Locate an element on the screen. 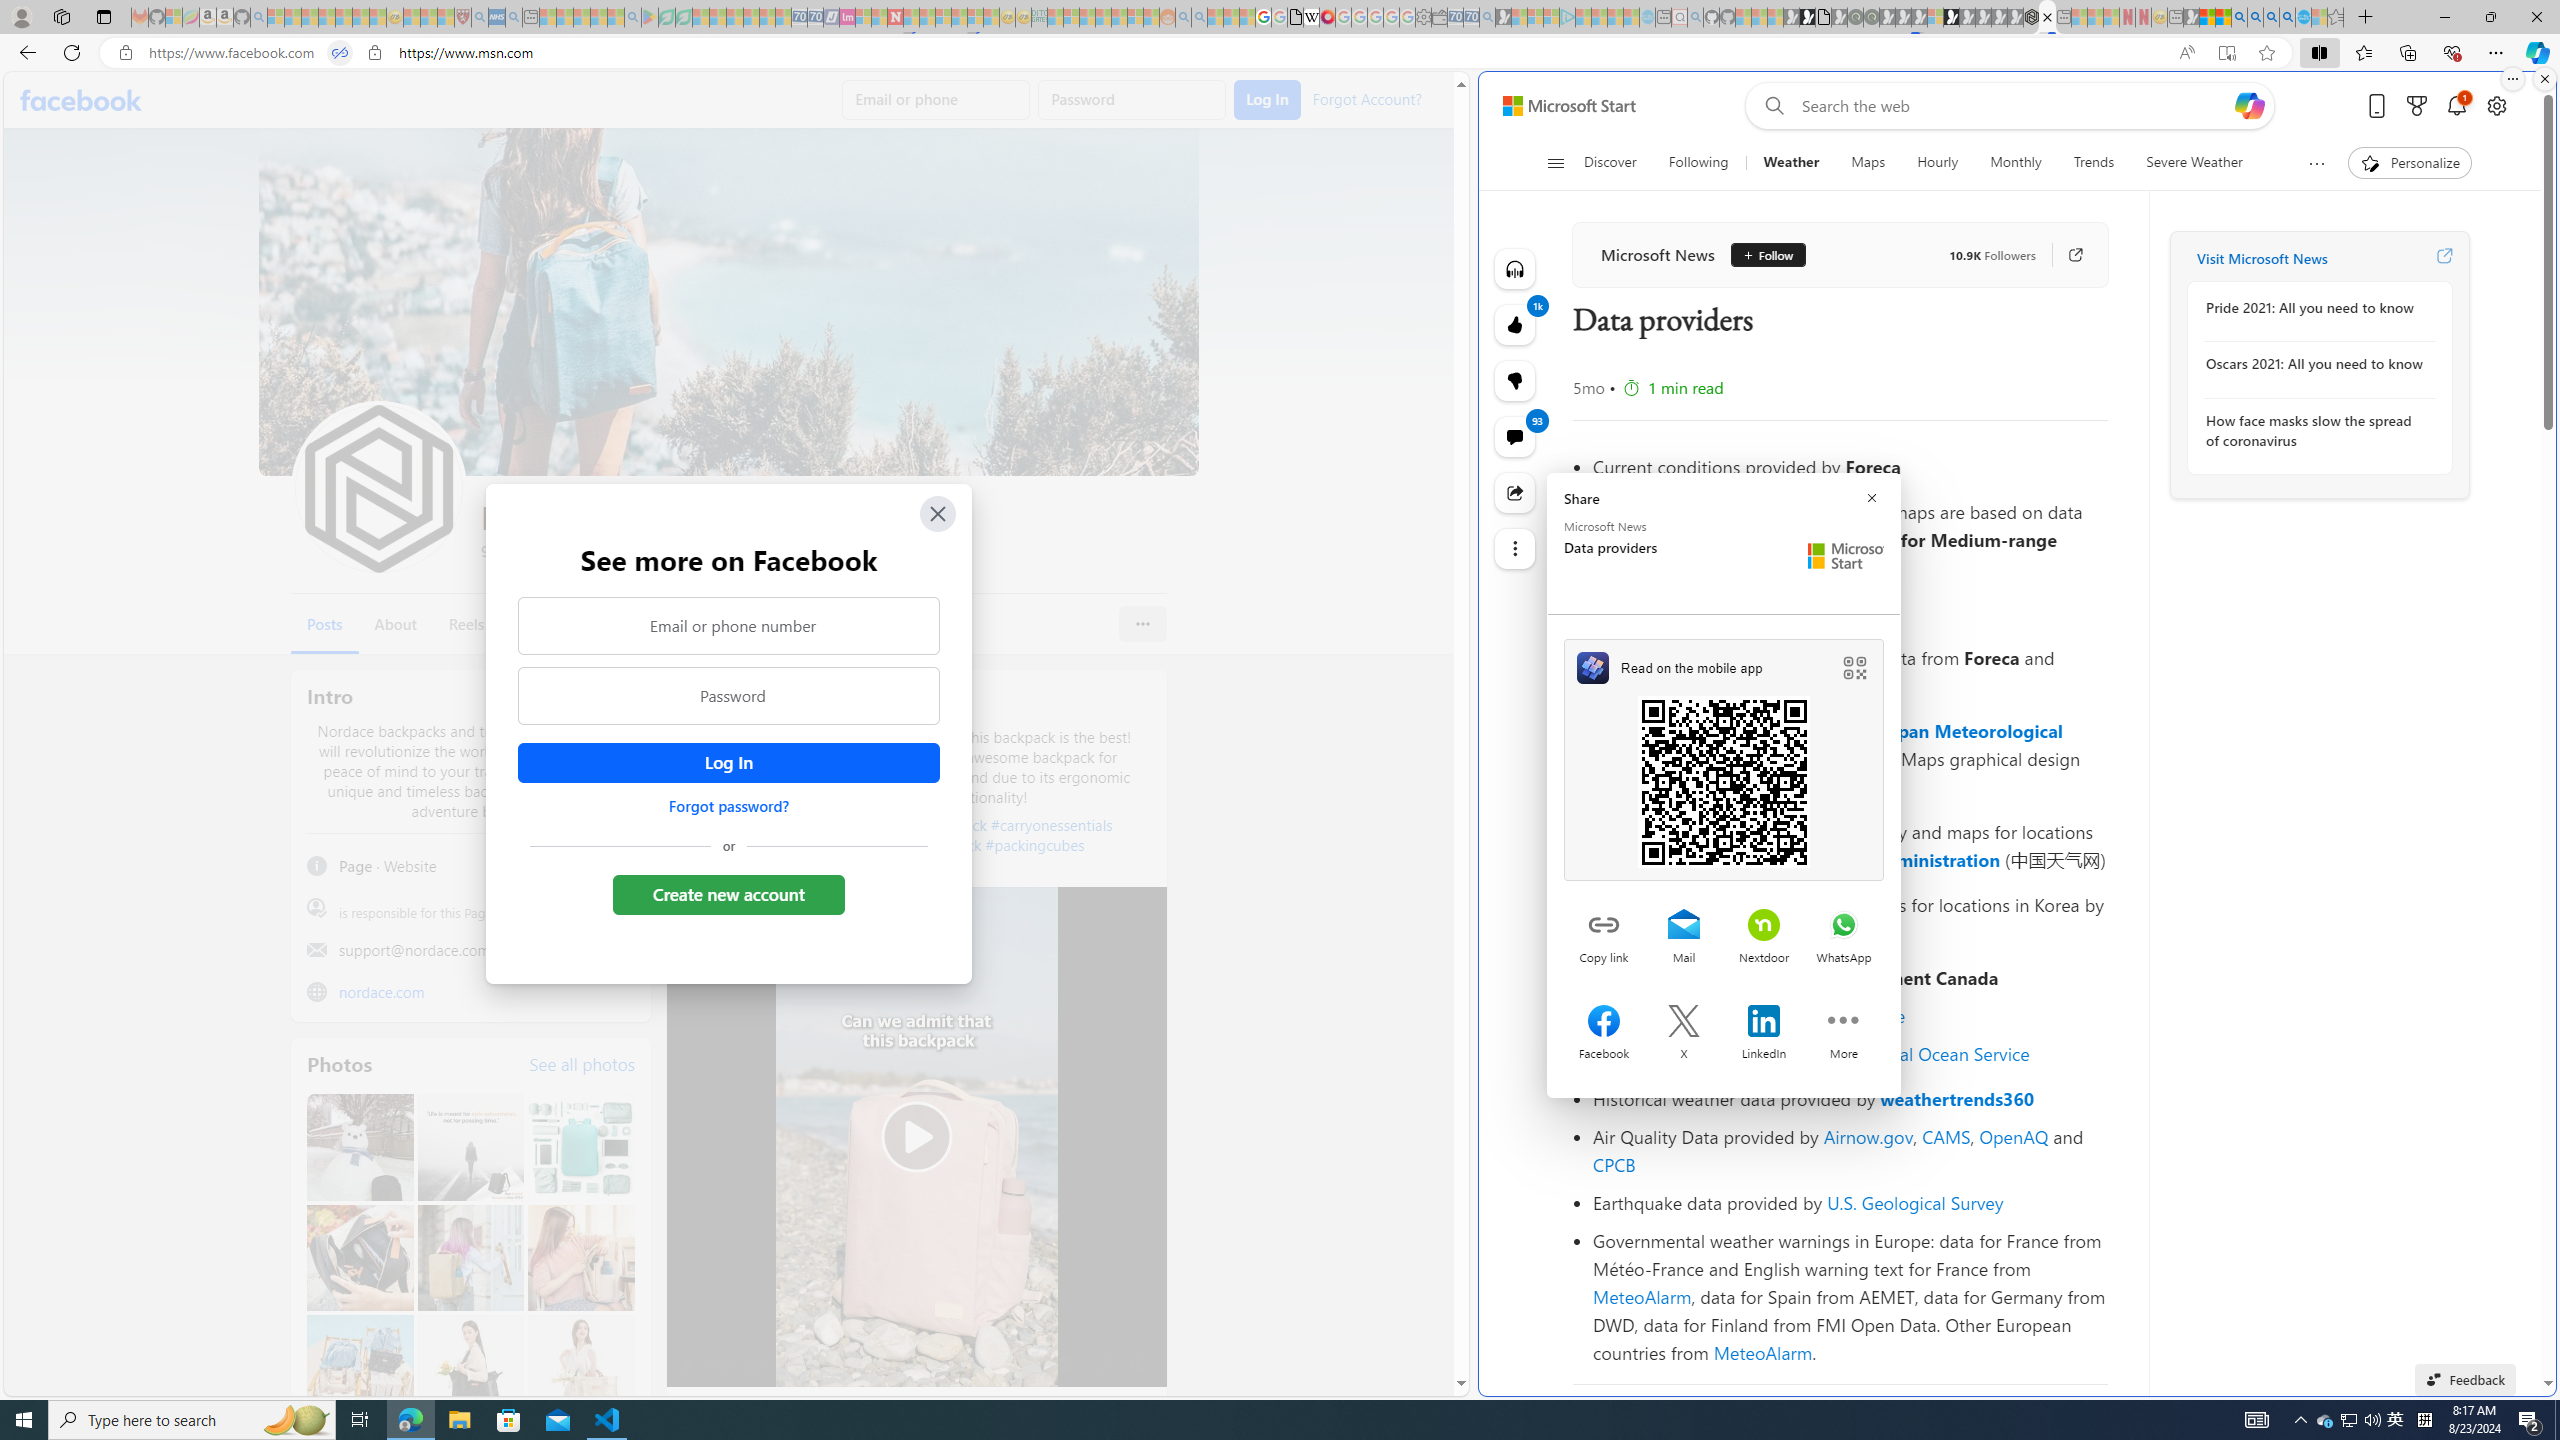  CAMS is located at coordinates (1946, 1136).